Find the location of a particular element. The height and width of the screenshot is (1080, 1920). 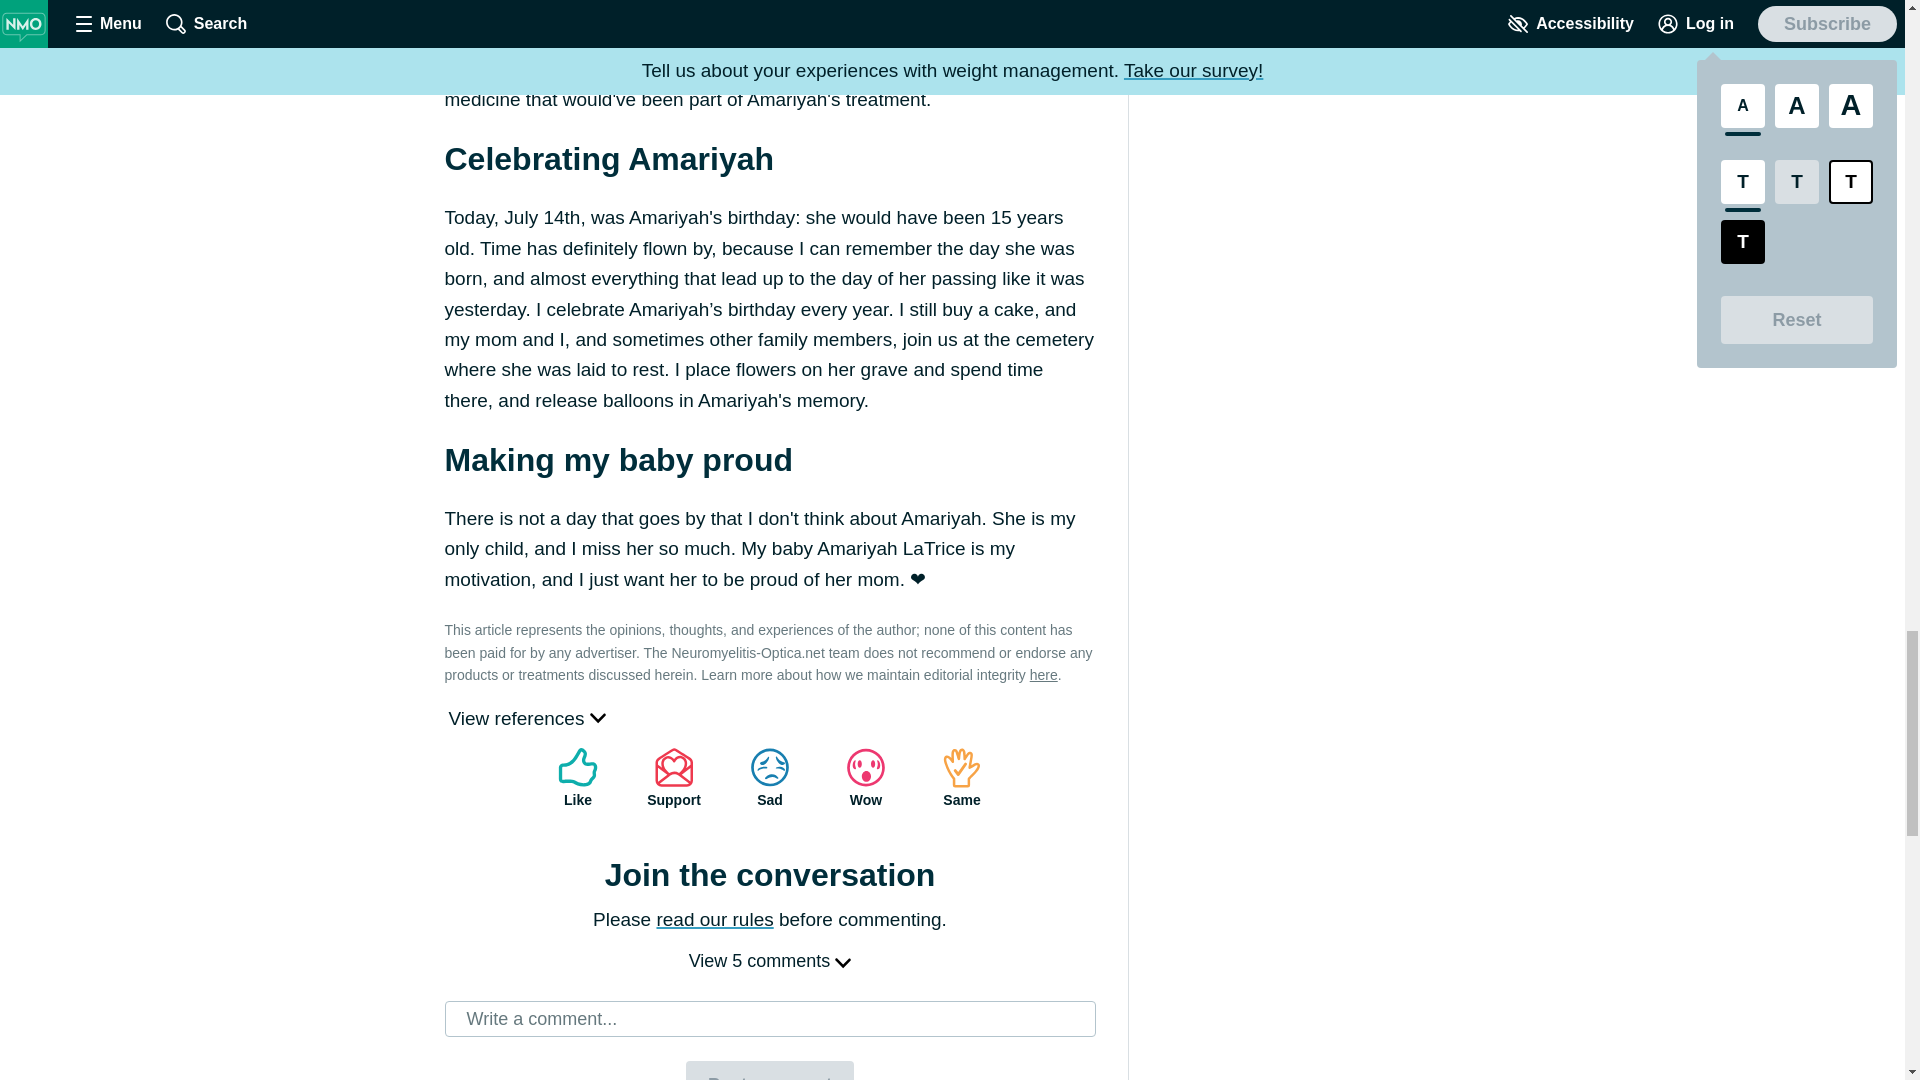

Sad is located at coordinates (770, 778).